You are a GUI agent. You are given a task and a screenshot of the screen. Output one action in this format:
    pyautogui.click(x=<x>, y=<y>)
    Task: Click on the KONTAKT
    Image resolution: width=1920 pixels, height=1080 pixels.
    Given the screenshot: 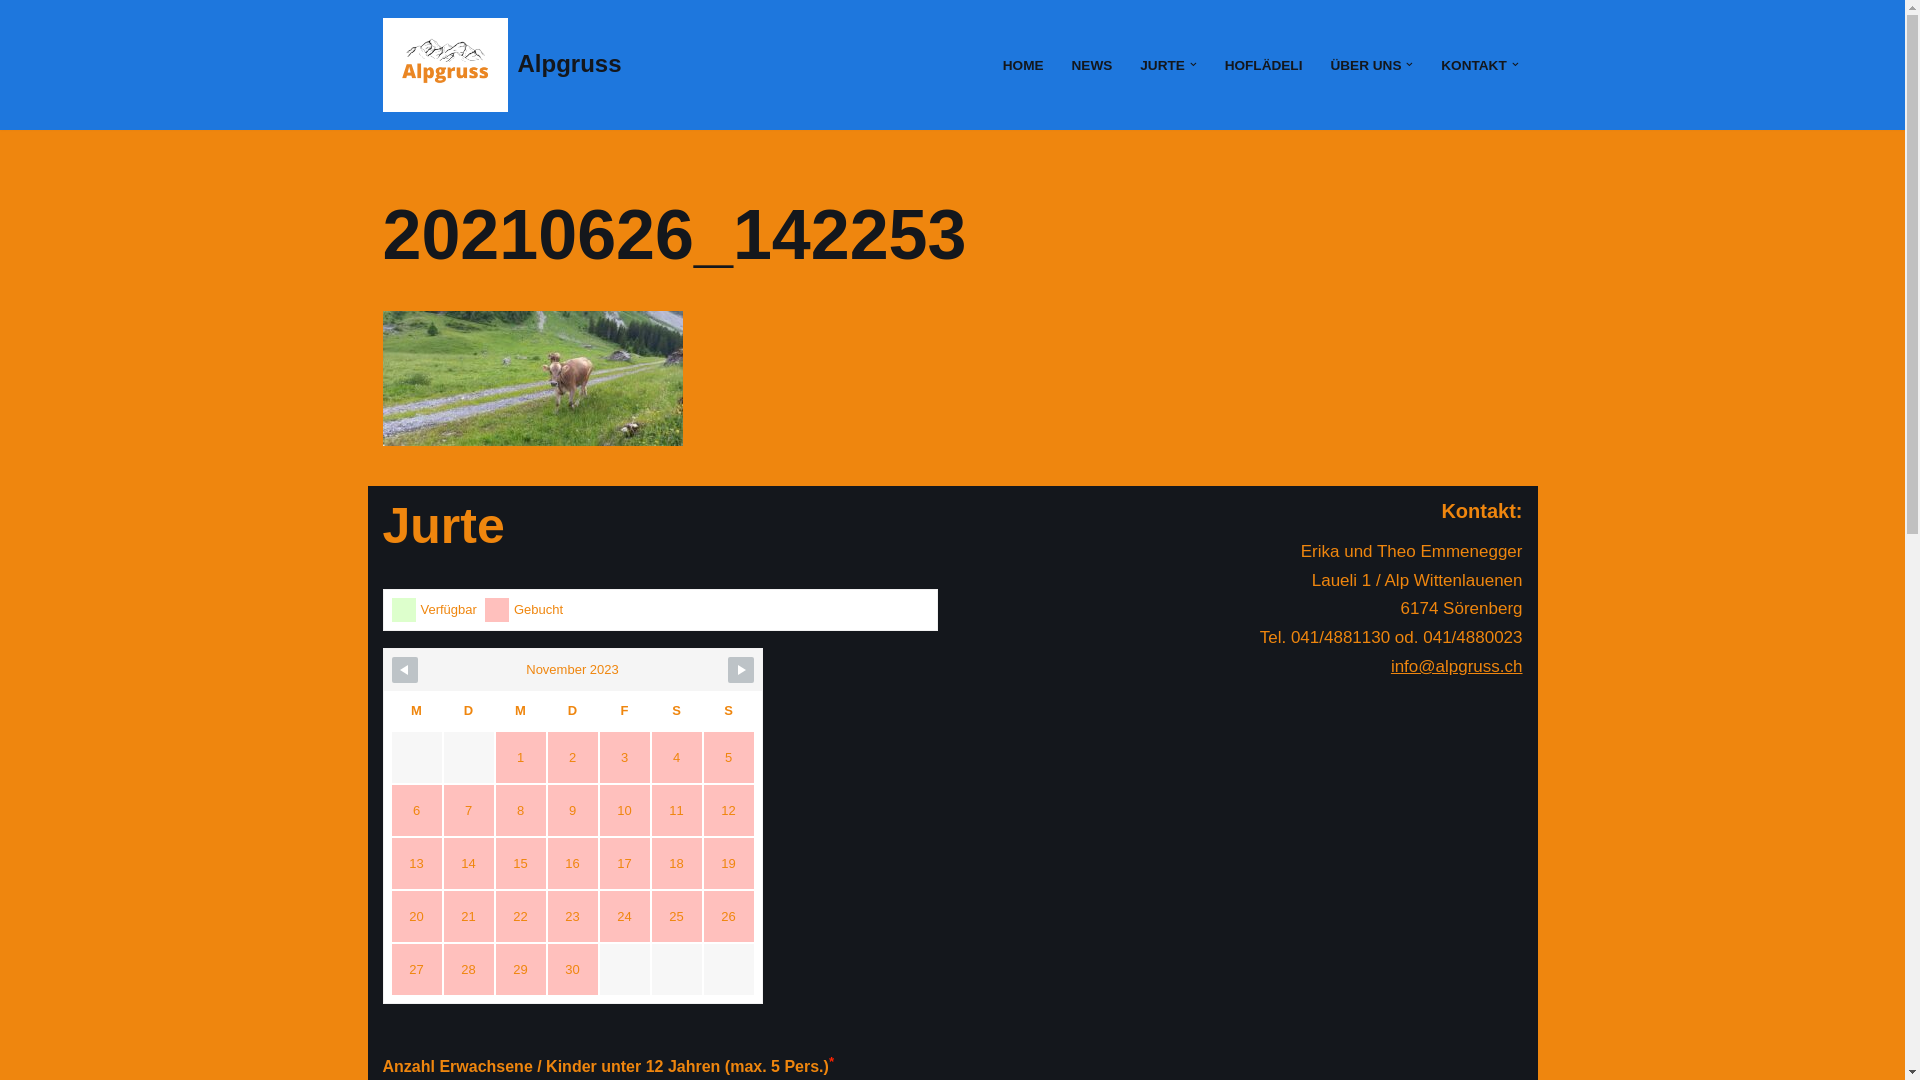 What is the action you would take?
    pyautogui.click(x=1474, y=64)
    